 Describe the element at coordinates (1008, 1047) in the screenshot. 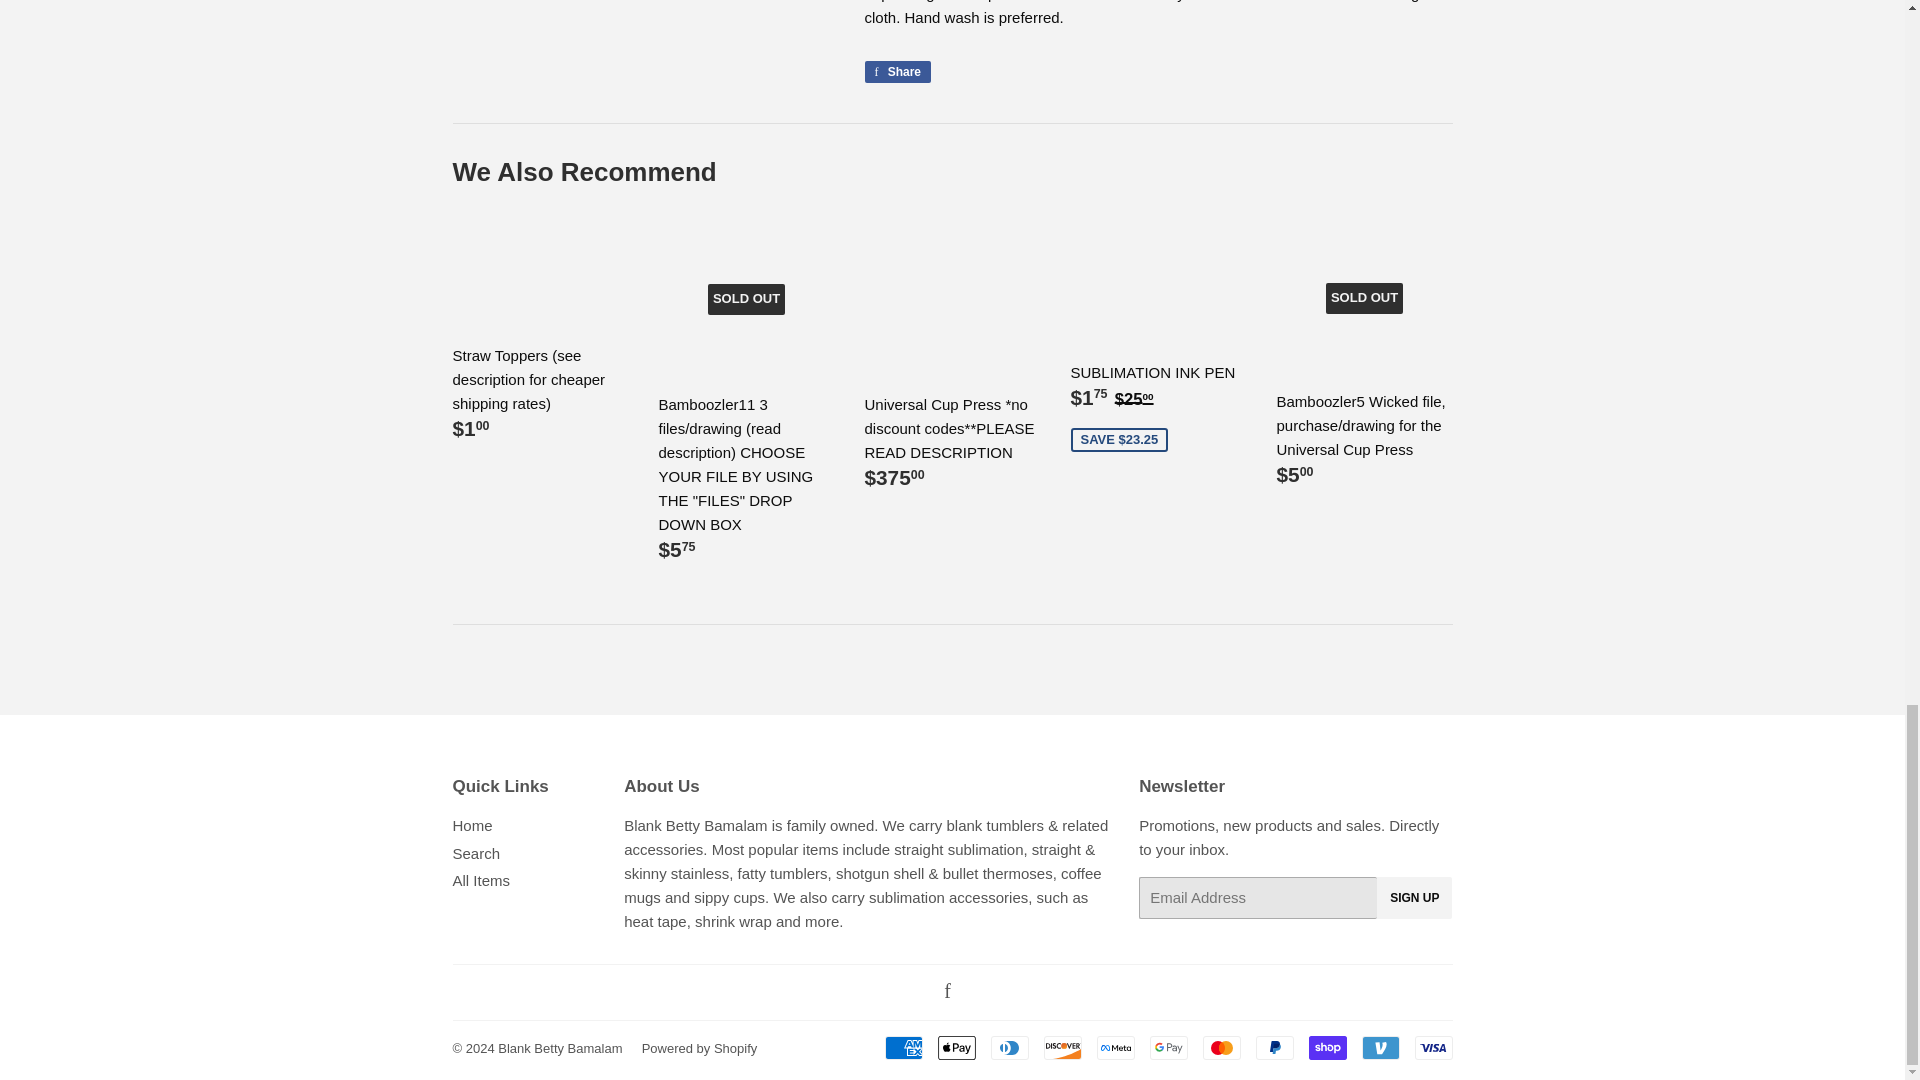

I see `Diners Club` at that location.